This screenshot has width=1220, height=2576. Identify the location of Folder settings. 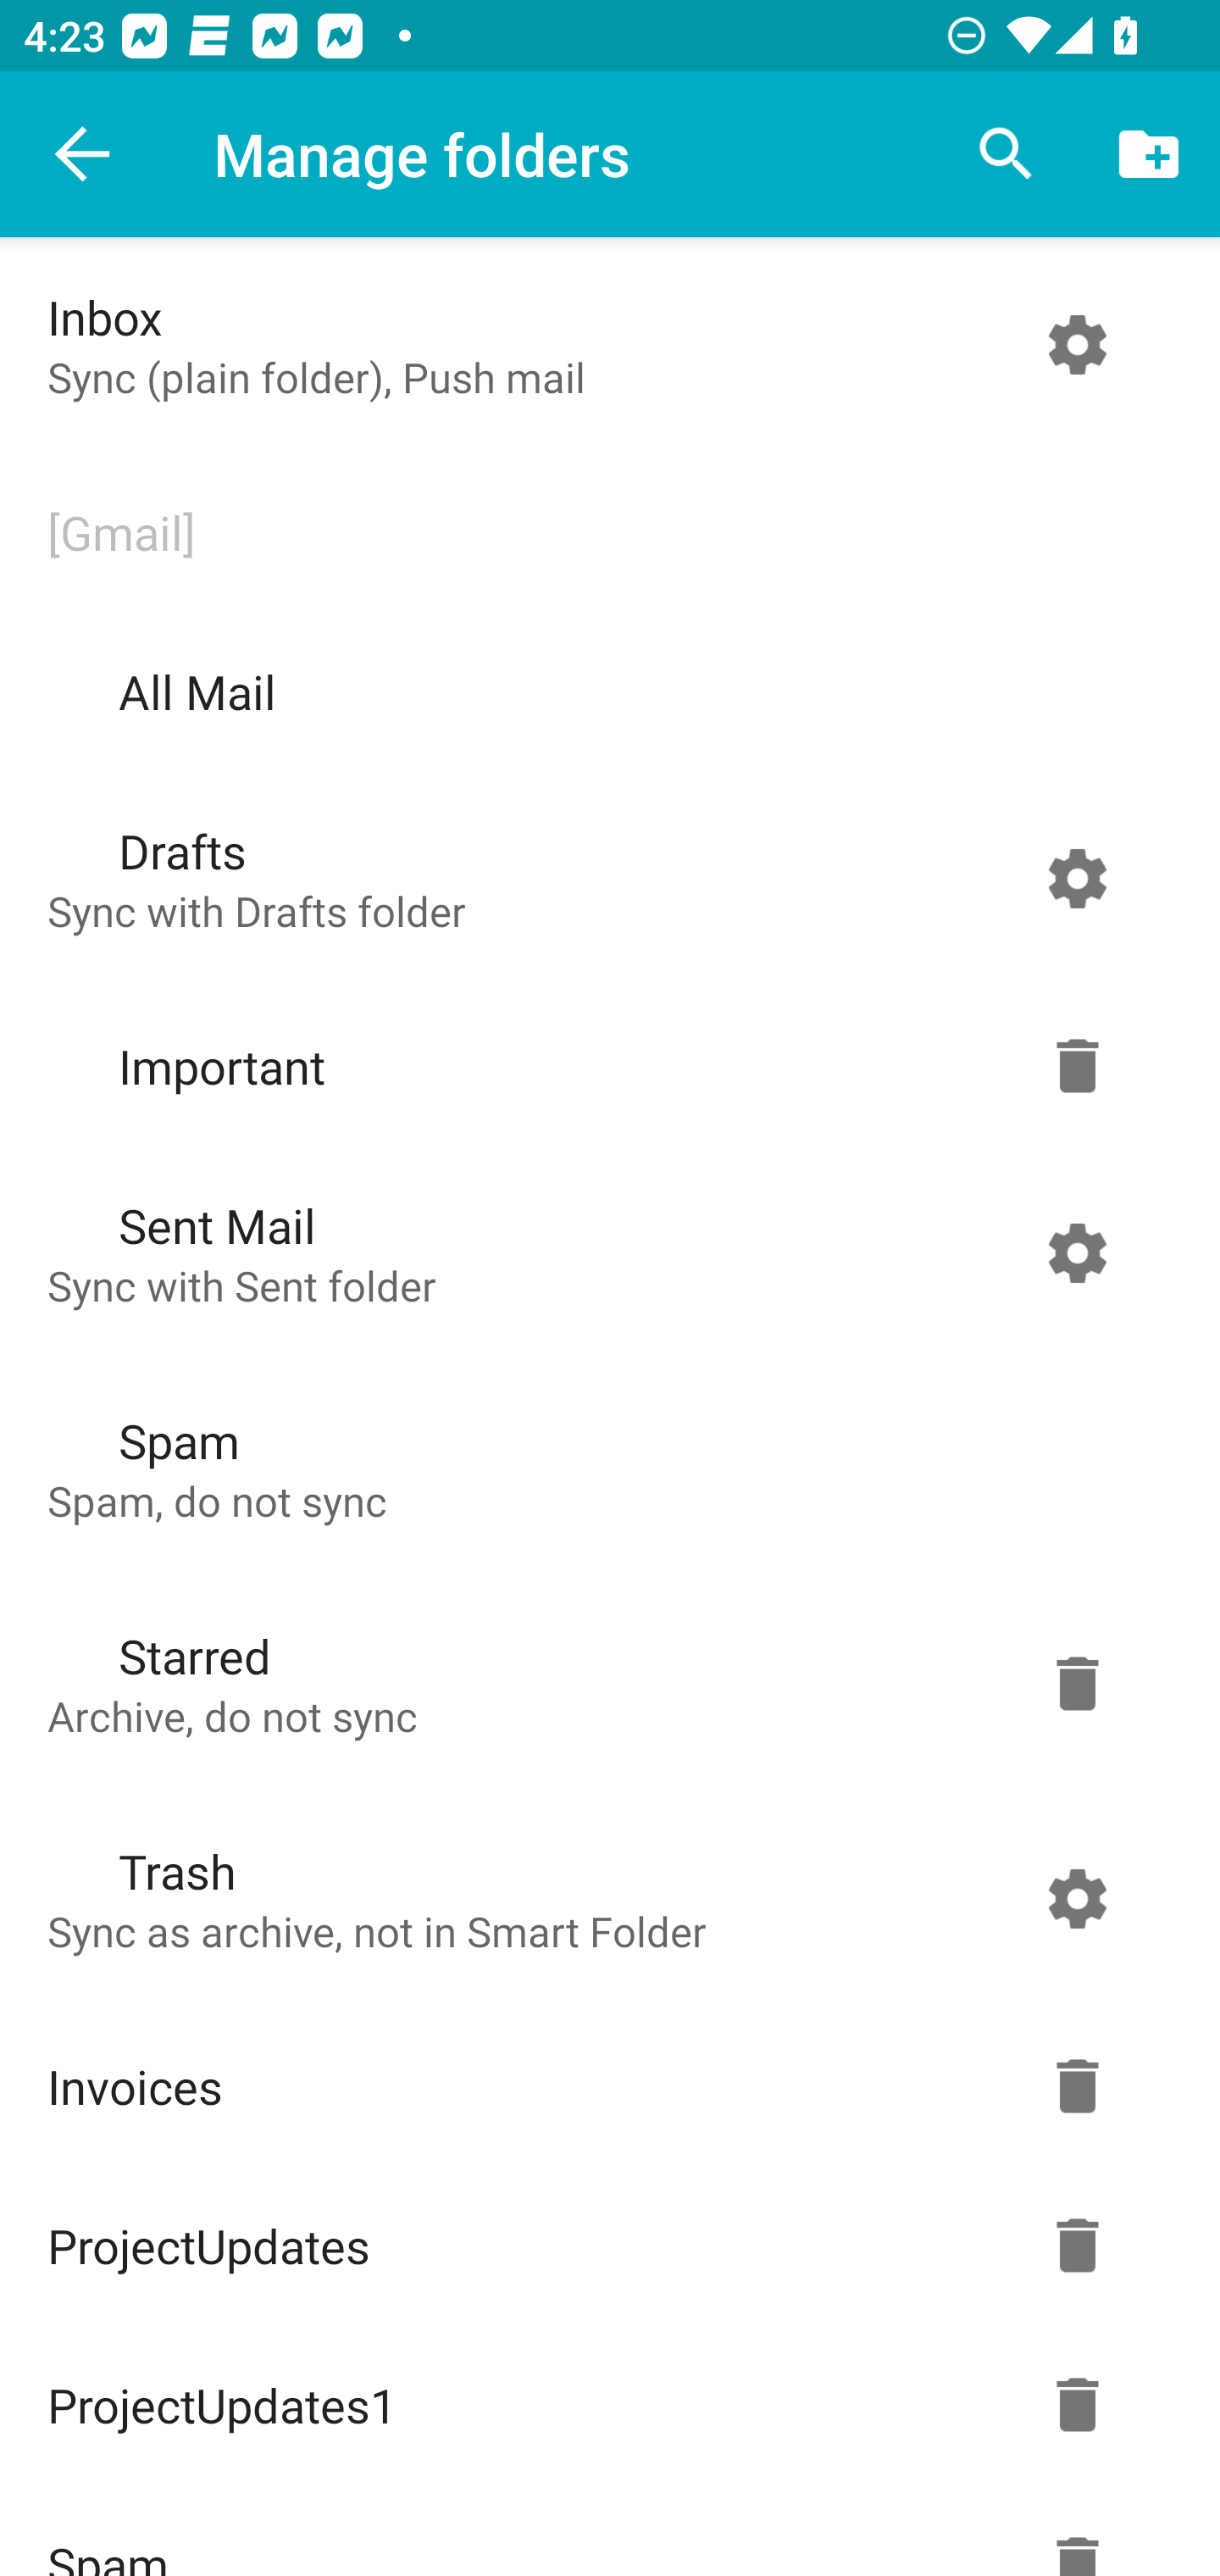
(1077, 2405).